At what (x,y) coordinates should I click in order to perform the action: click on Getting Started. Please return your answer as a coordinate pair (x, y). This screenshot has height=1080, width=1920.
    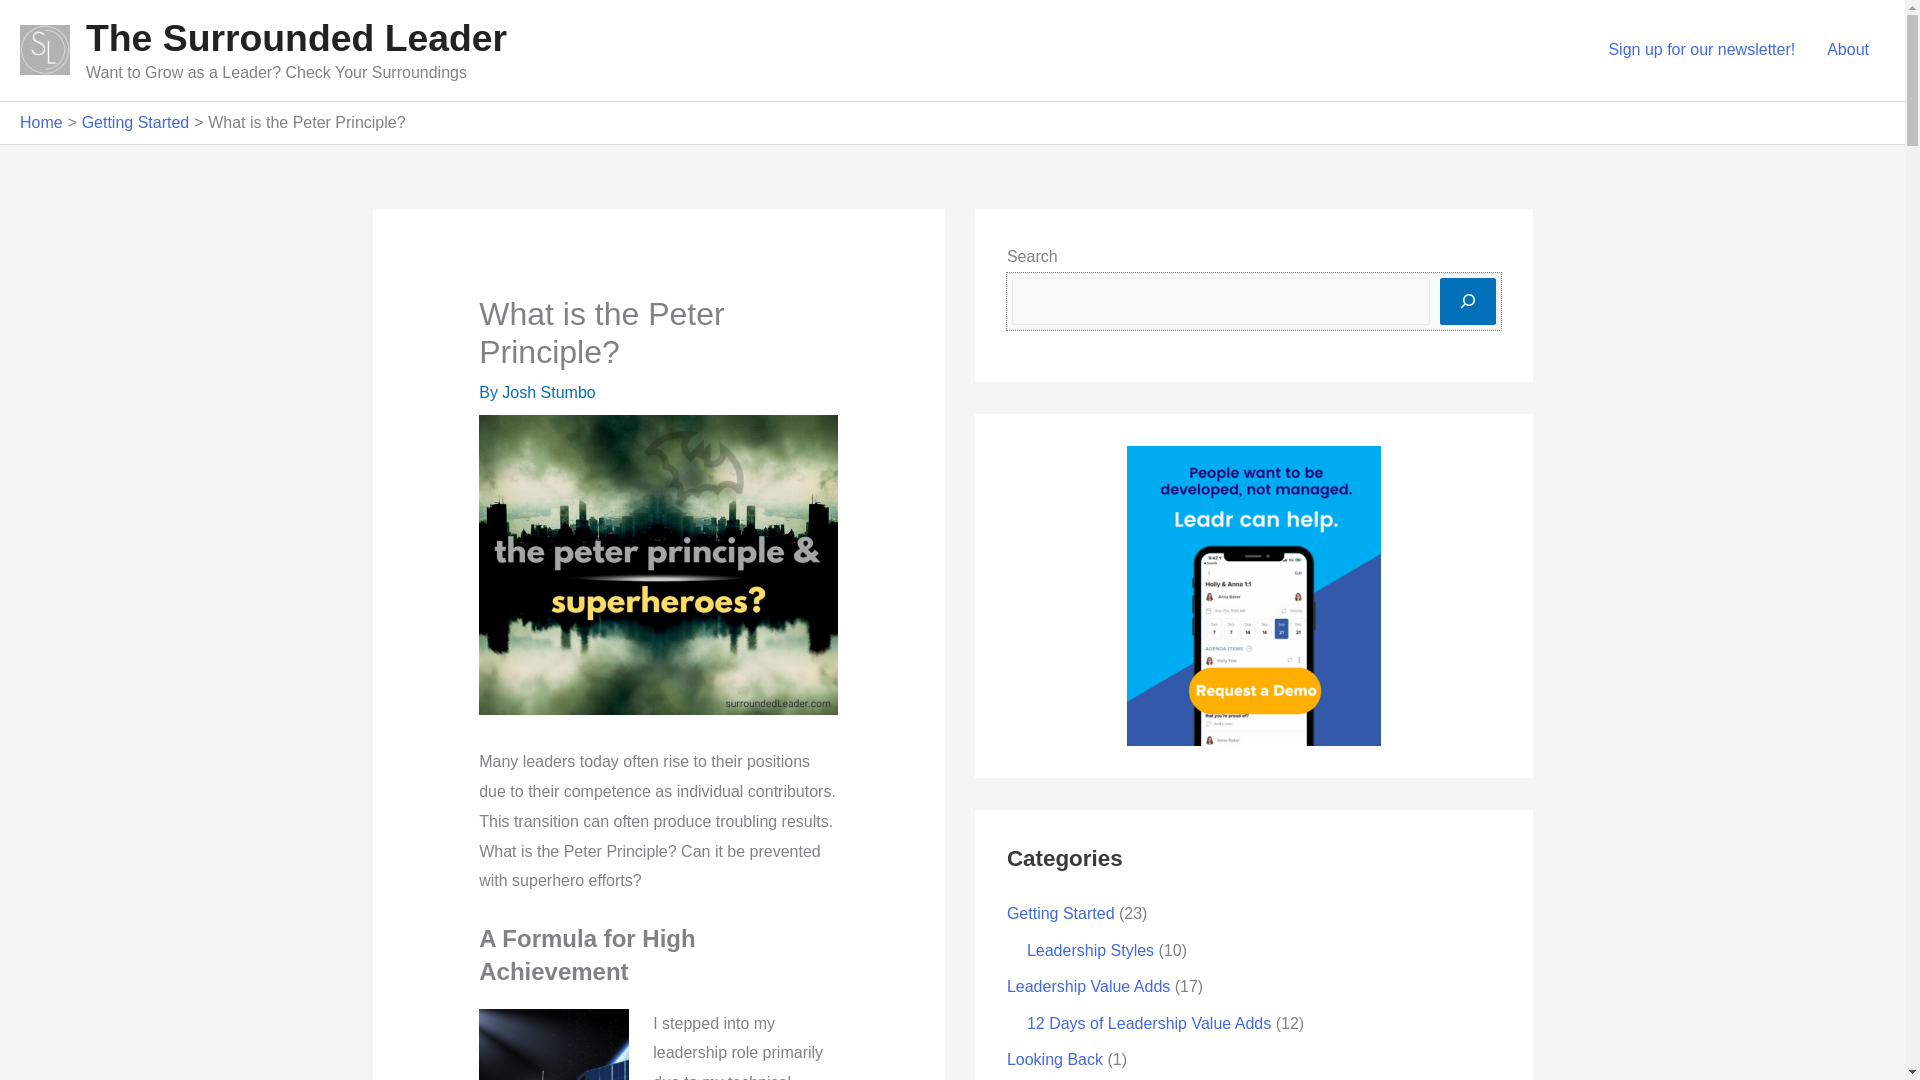
    Looking at the image, I should click on (136, 122).